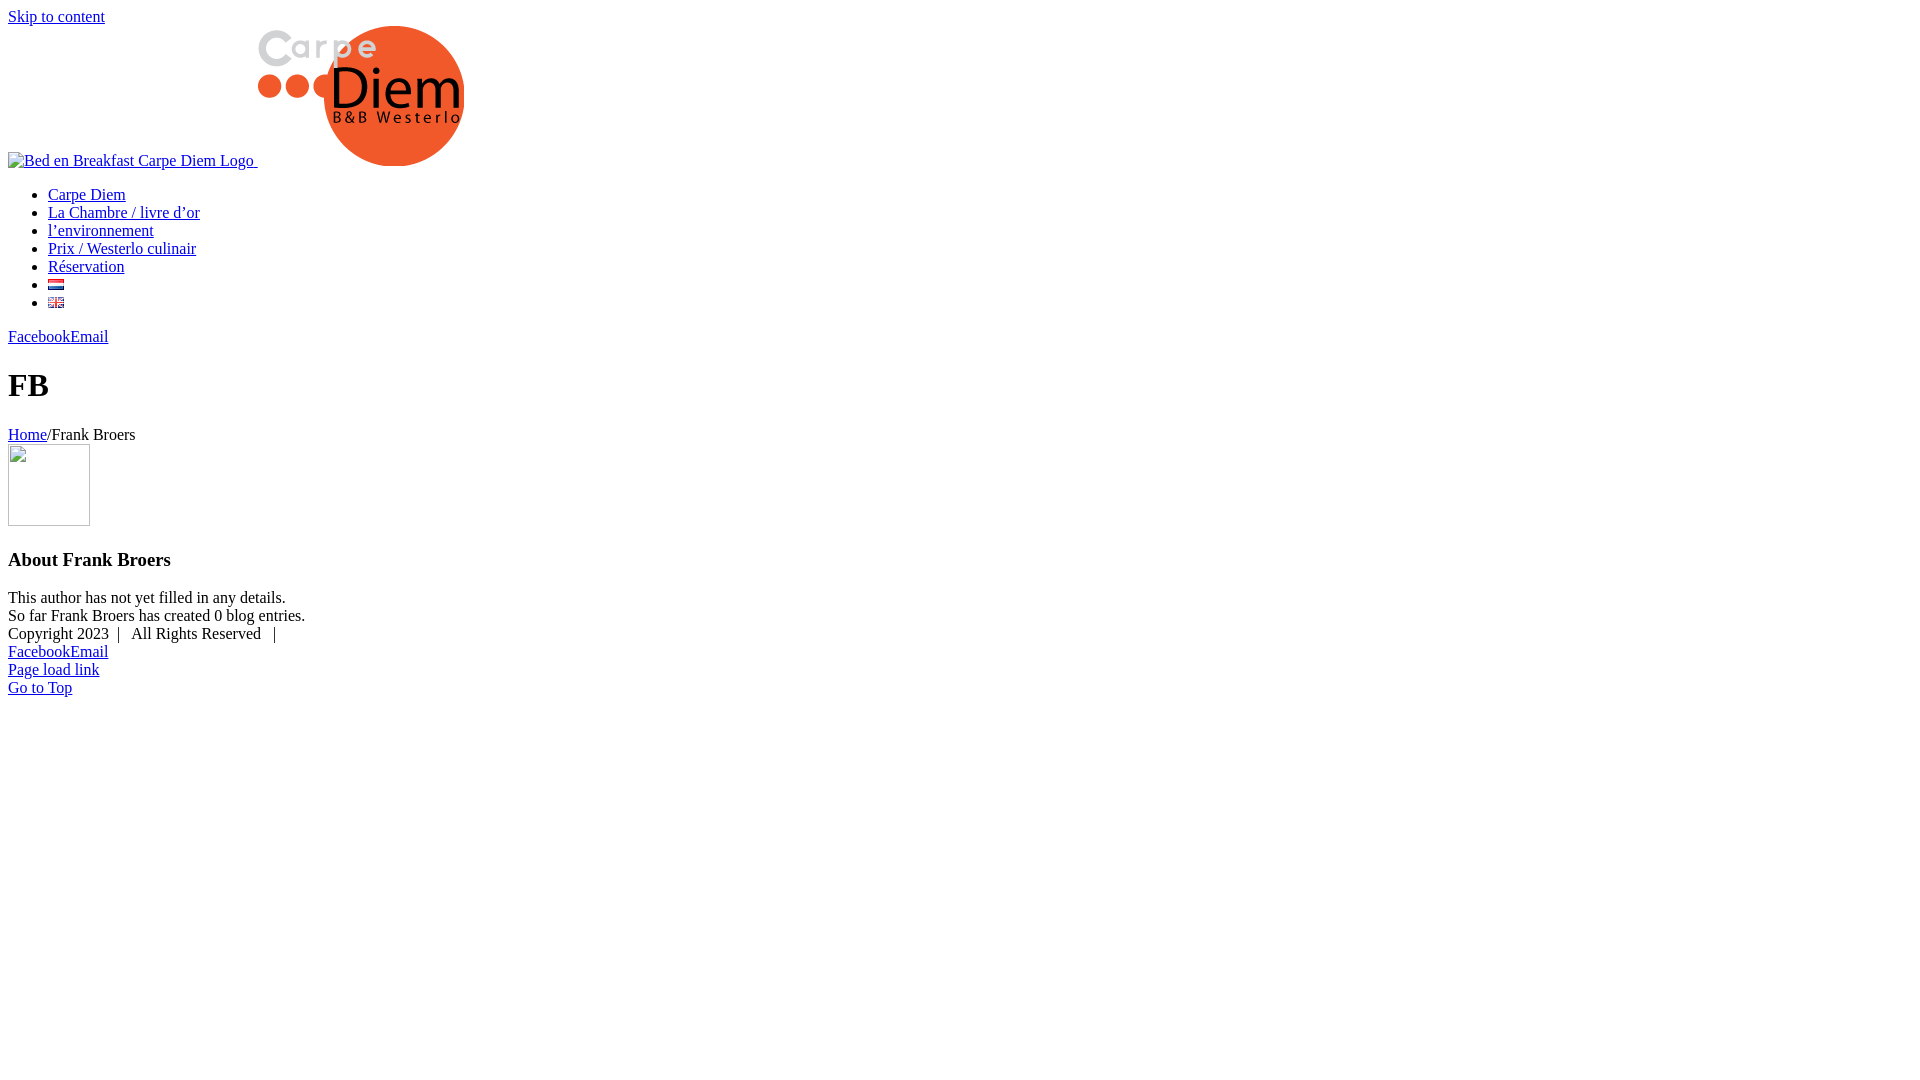  What do you see at coordinates (39, 652) in the screenshot?
I see `Facebook` at bounding box center [39, 652].